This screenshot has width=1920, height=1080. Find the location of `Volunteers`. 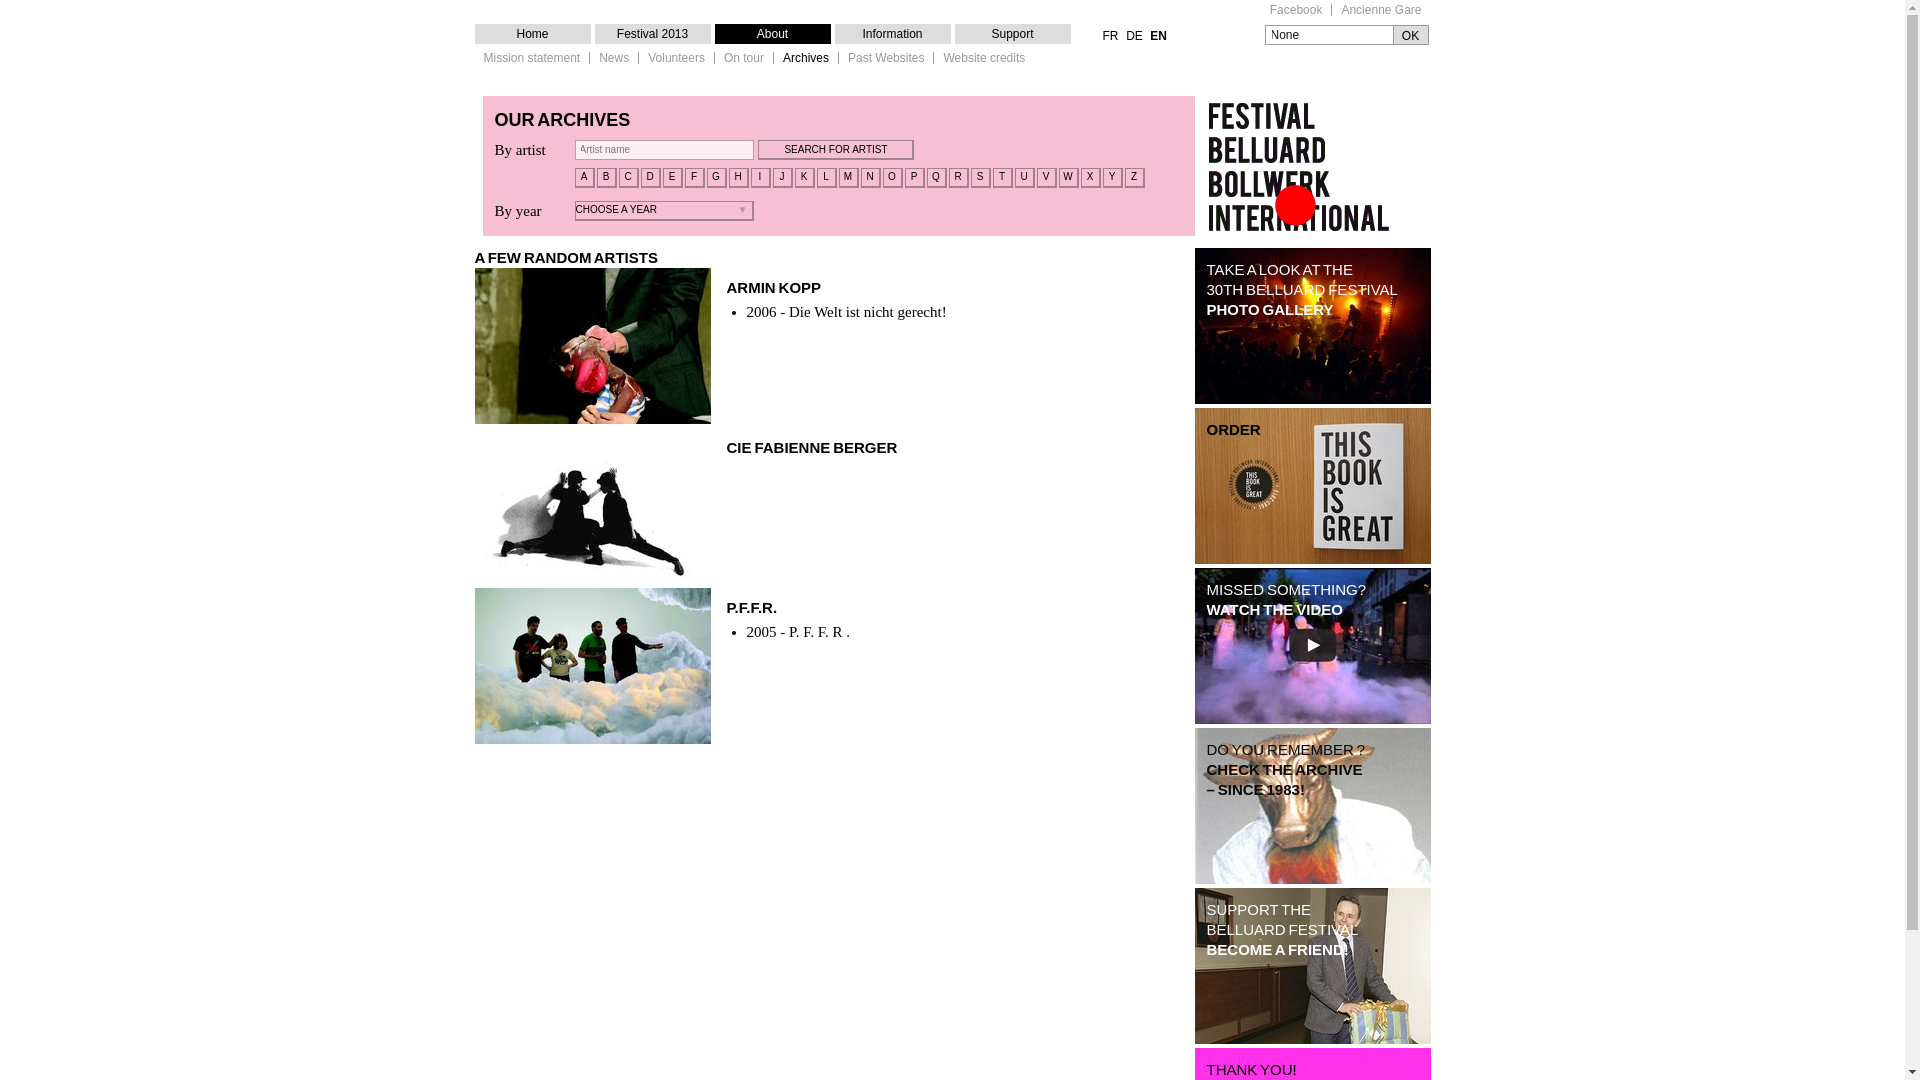

Volunteers is located at coordinates (676, 58).